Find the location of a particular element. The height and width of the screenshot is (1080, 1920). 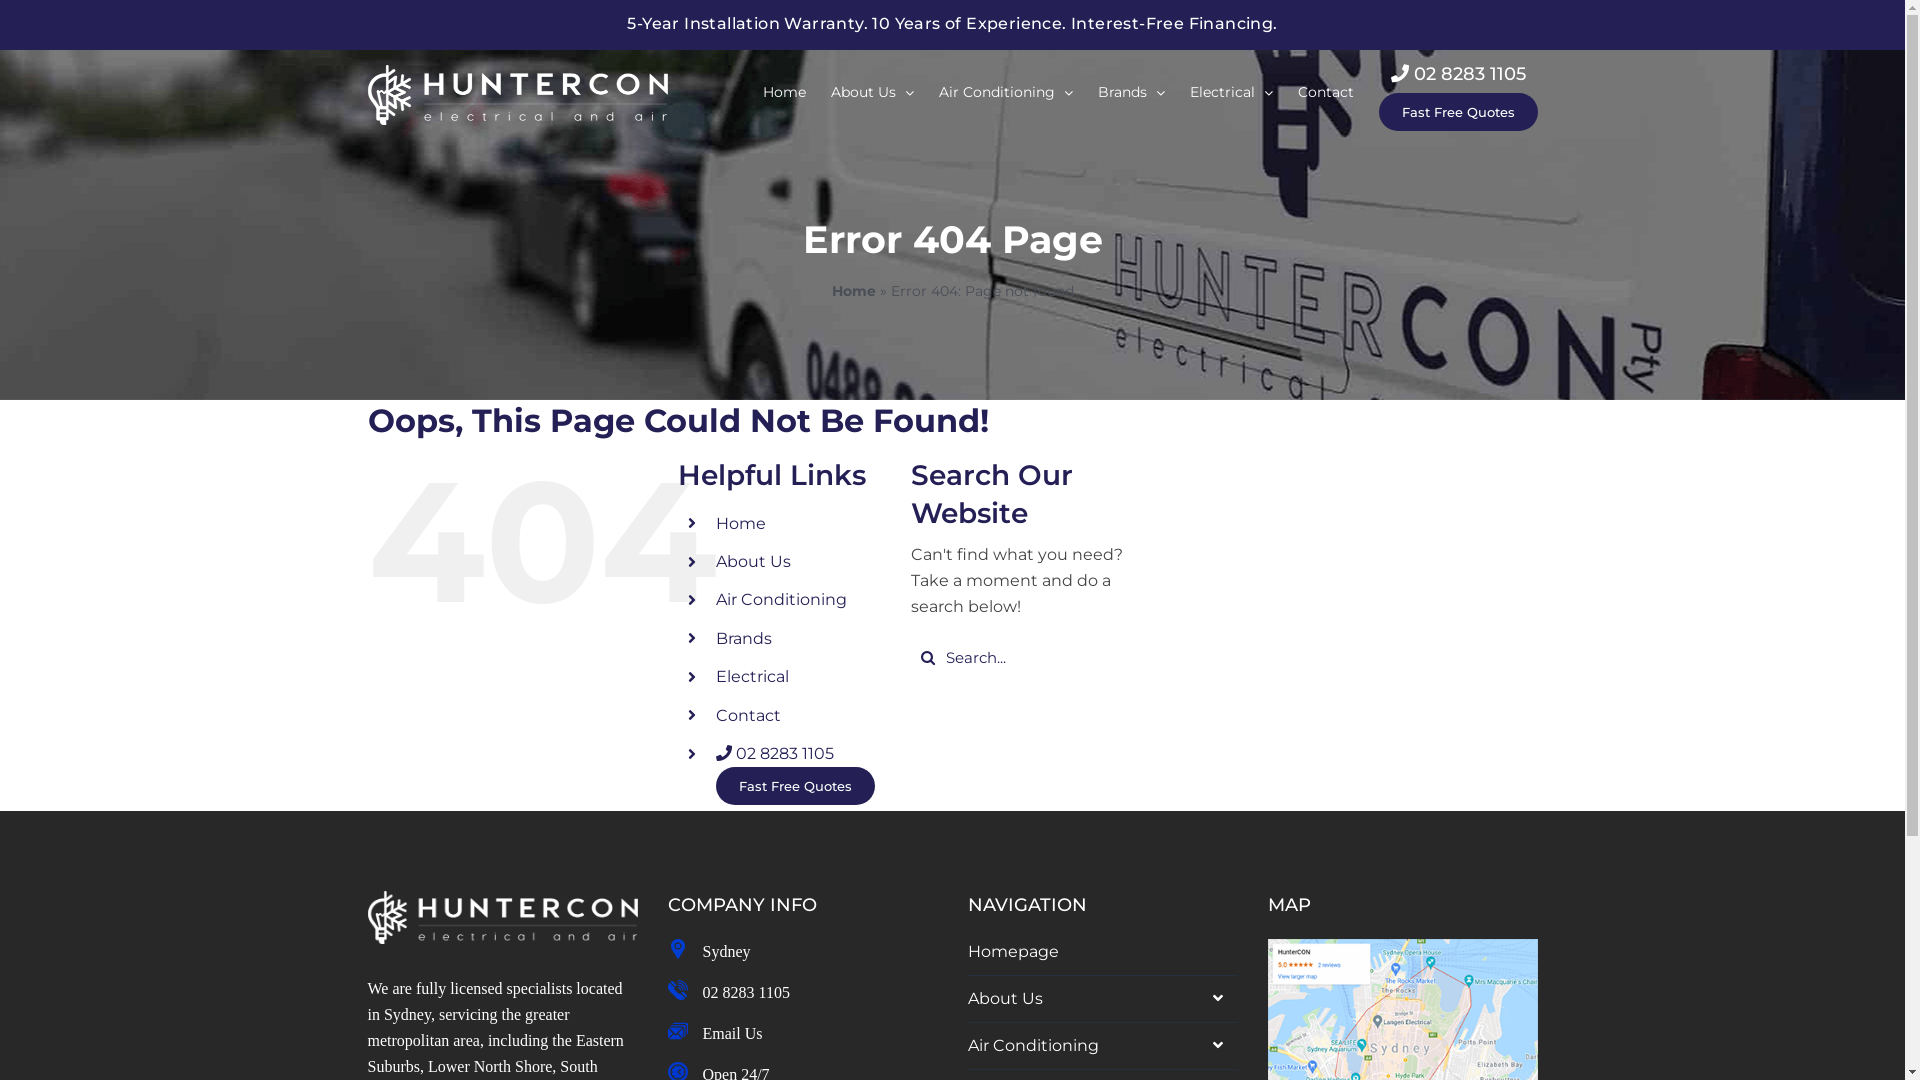

Fast Free Quotes is located at coordinates (796, 786).